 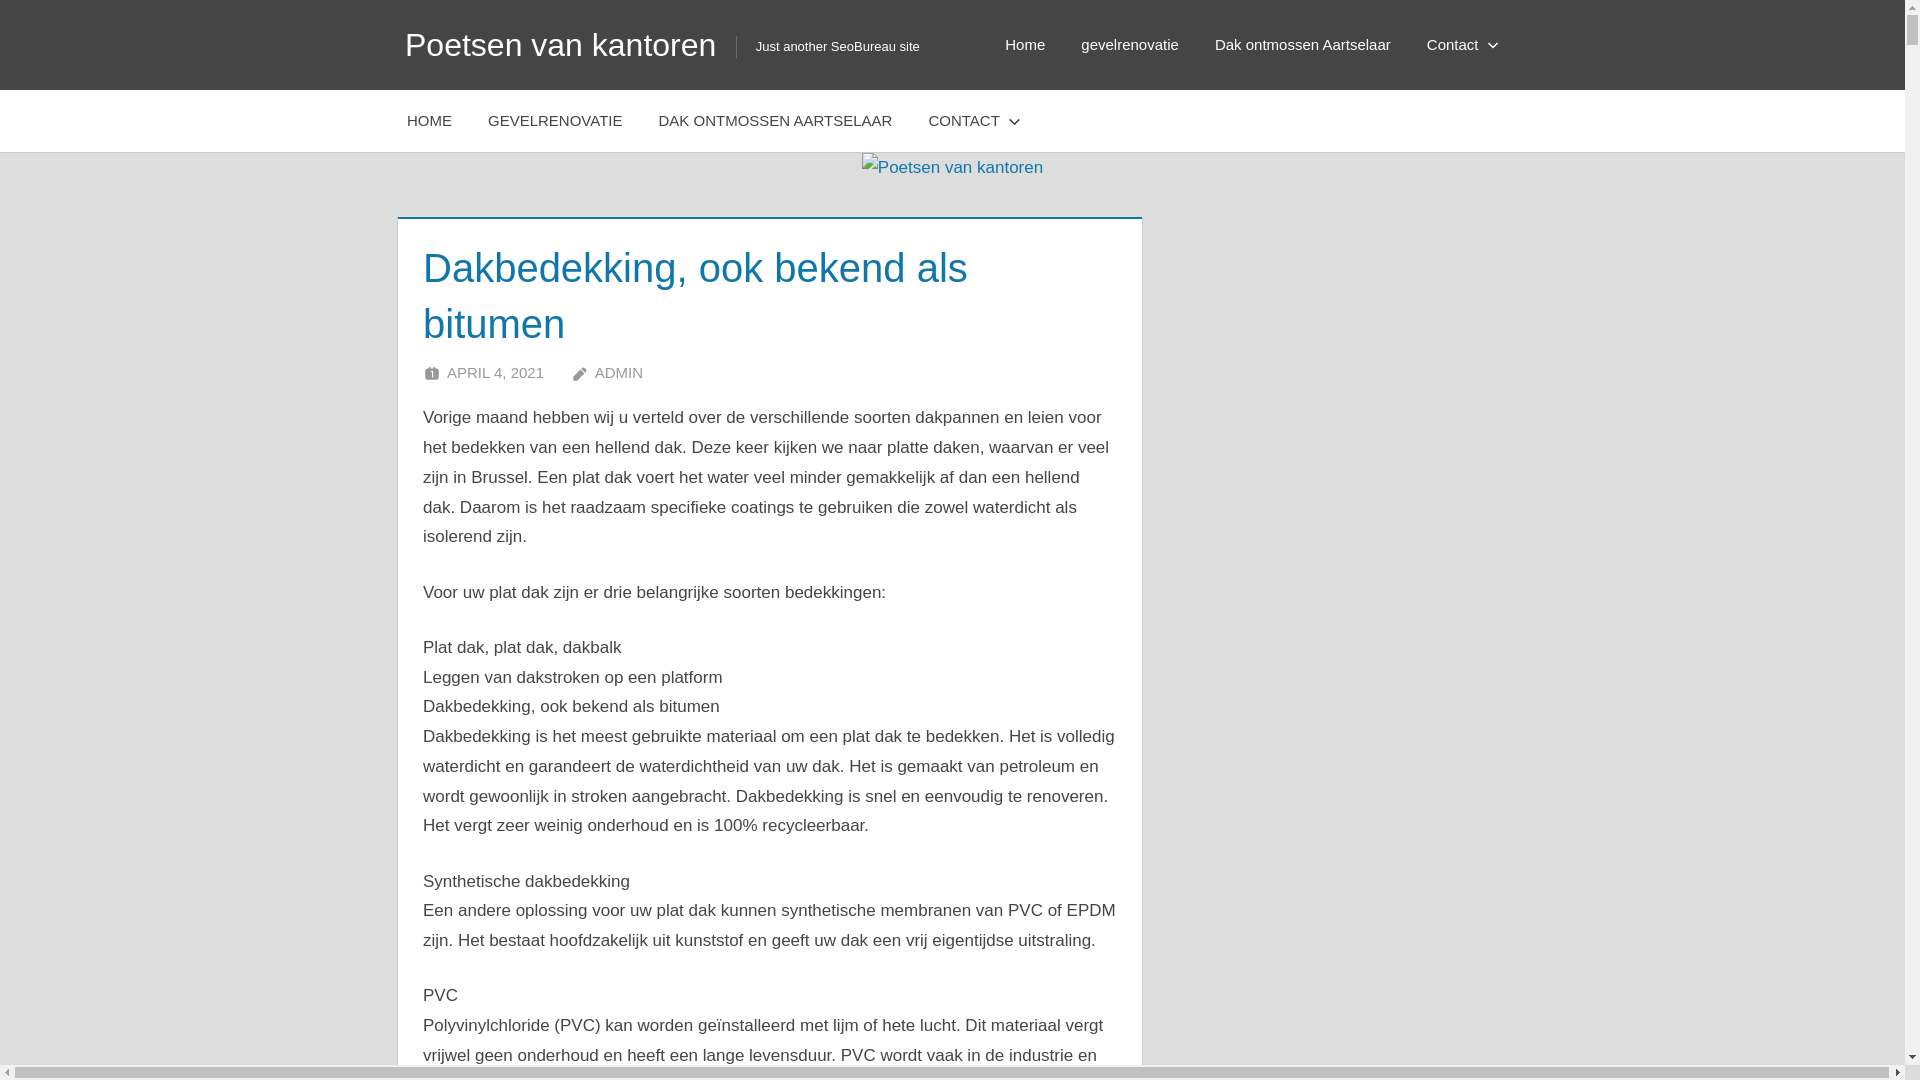 I want to click on Poetsen van kantoren, so click(x=560, y=45).